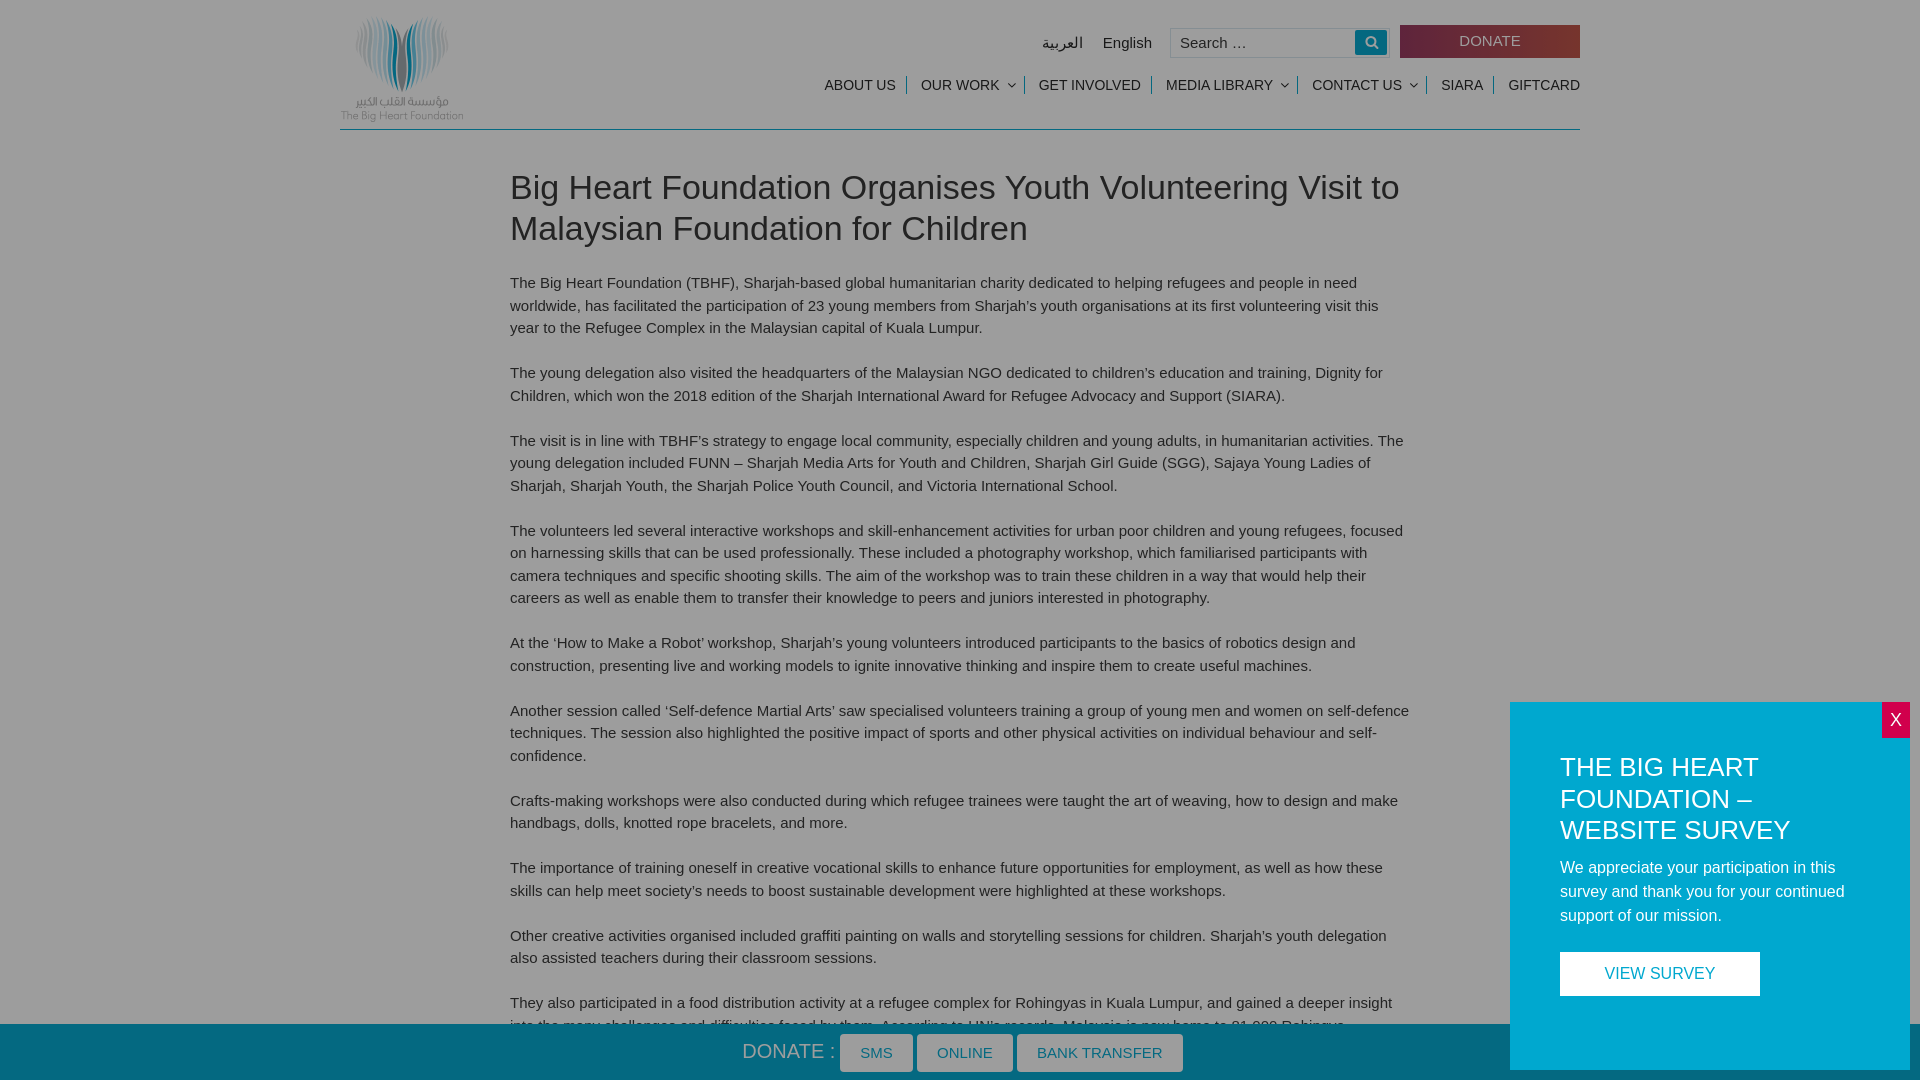 This screenshot has height=1080, width=1920. What do you see at coordinates (1490, 41) in the screenshot?
I see `DONATE` at bounding box center [1490, 41].